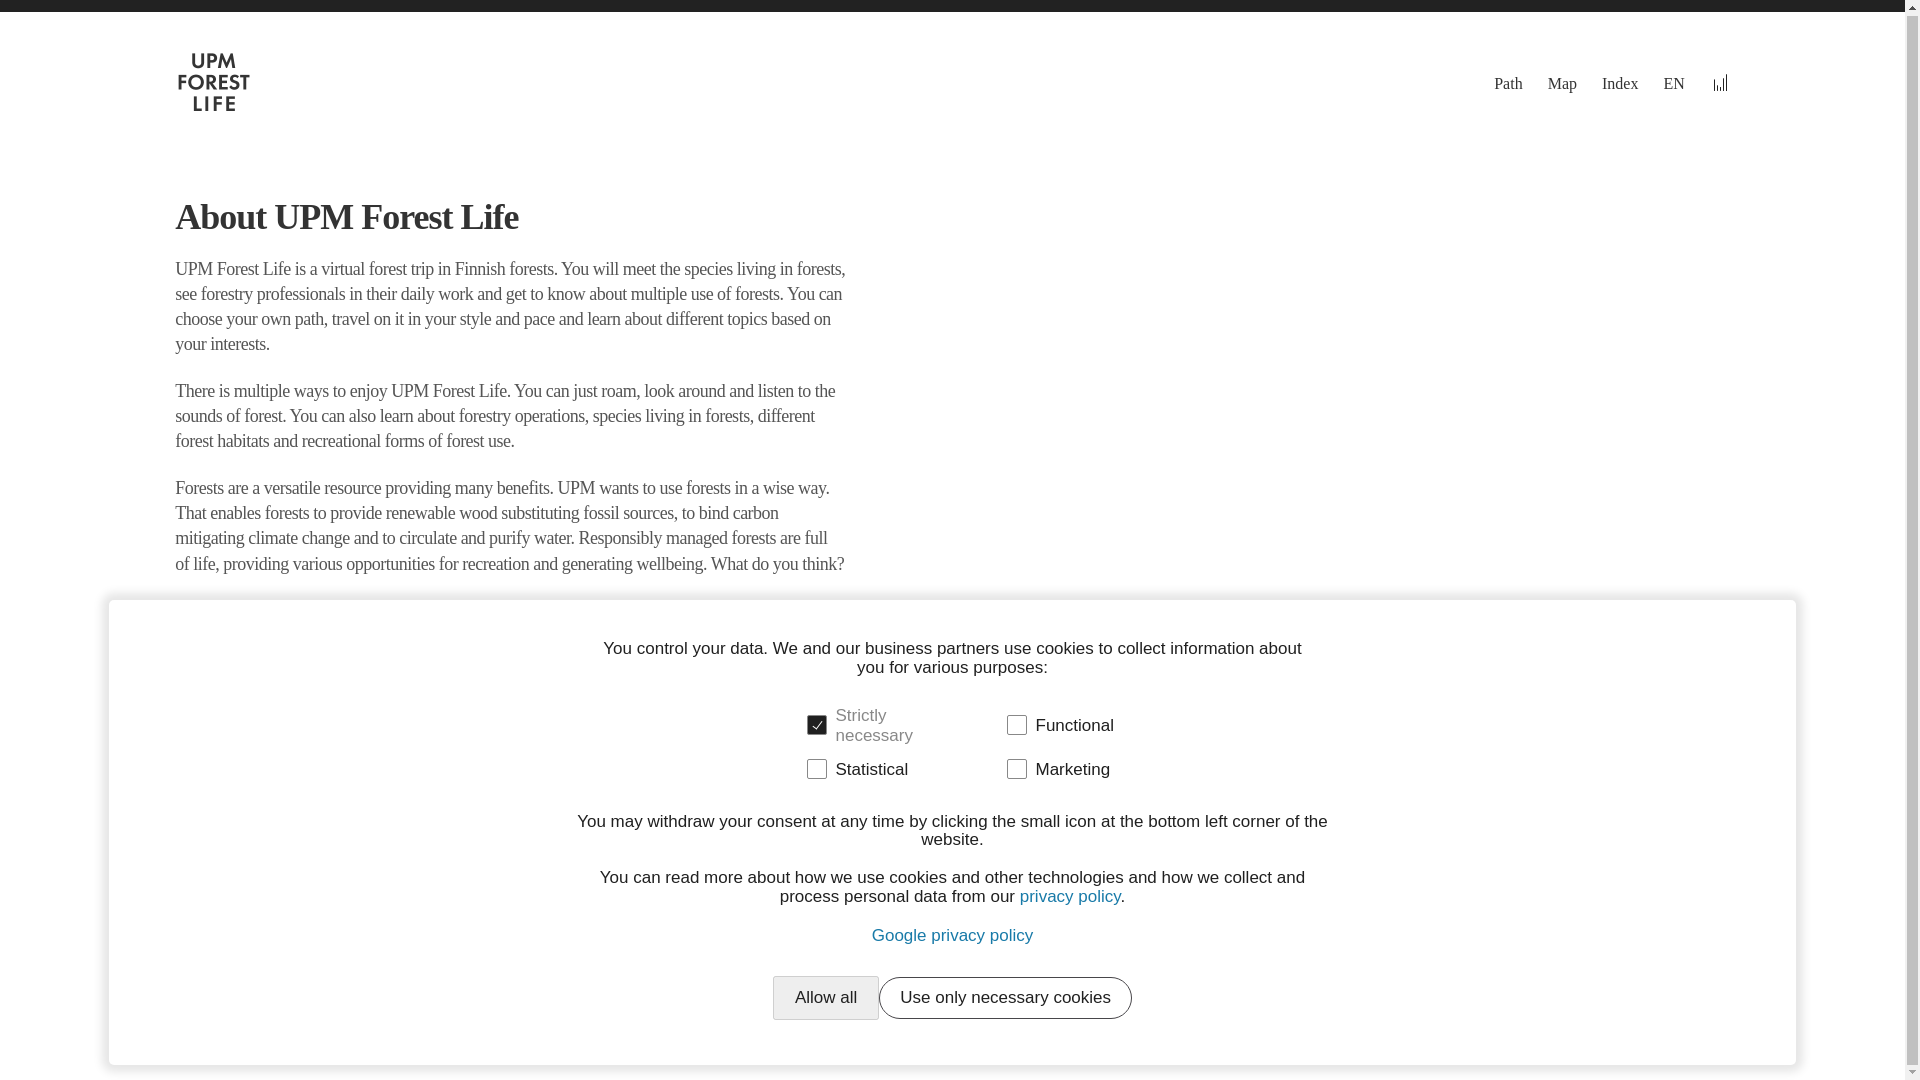 The height and width of the screenshot is (1080, 1920). Describe the element at coordinates (1006, 997) in the screenshot. I see `Use only necessary cookies` at that location.